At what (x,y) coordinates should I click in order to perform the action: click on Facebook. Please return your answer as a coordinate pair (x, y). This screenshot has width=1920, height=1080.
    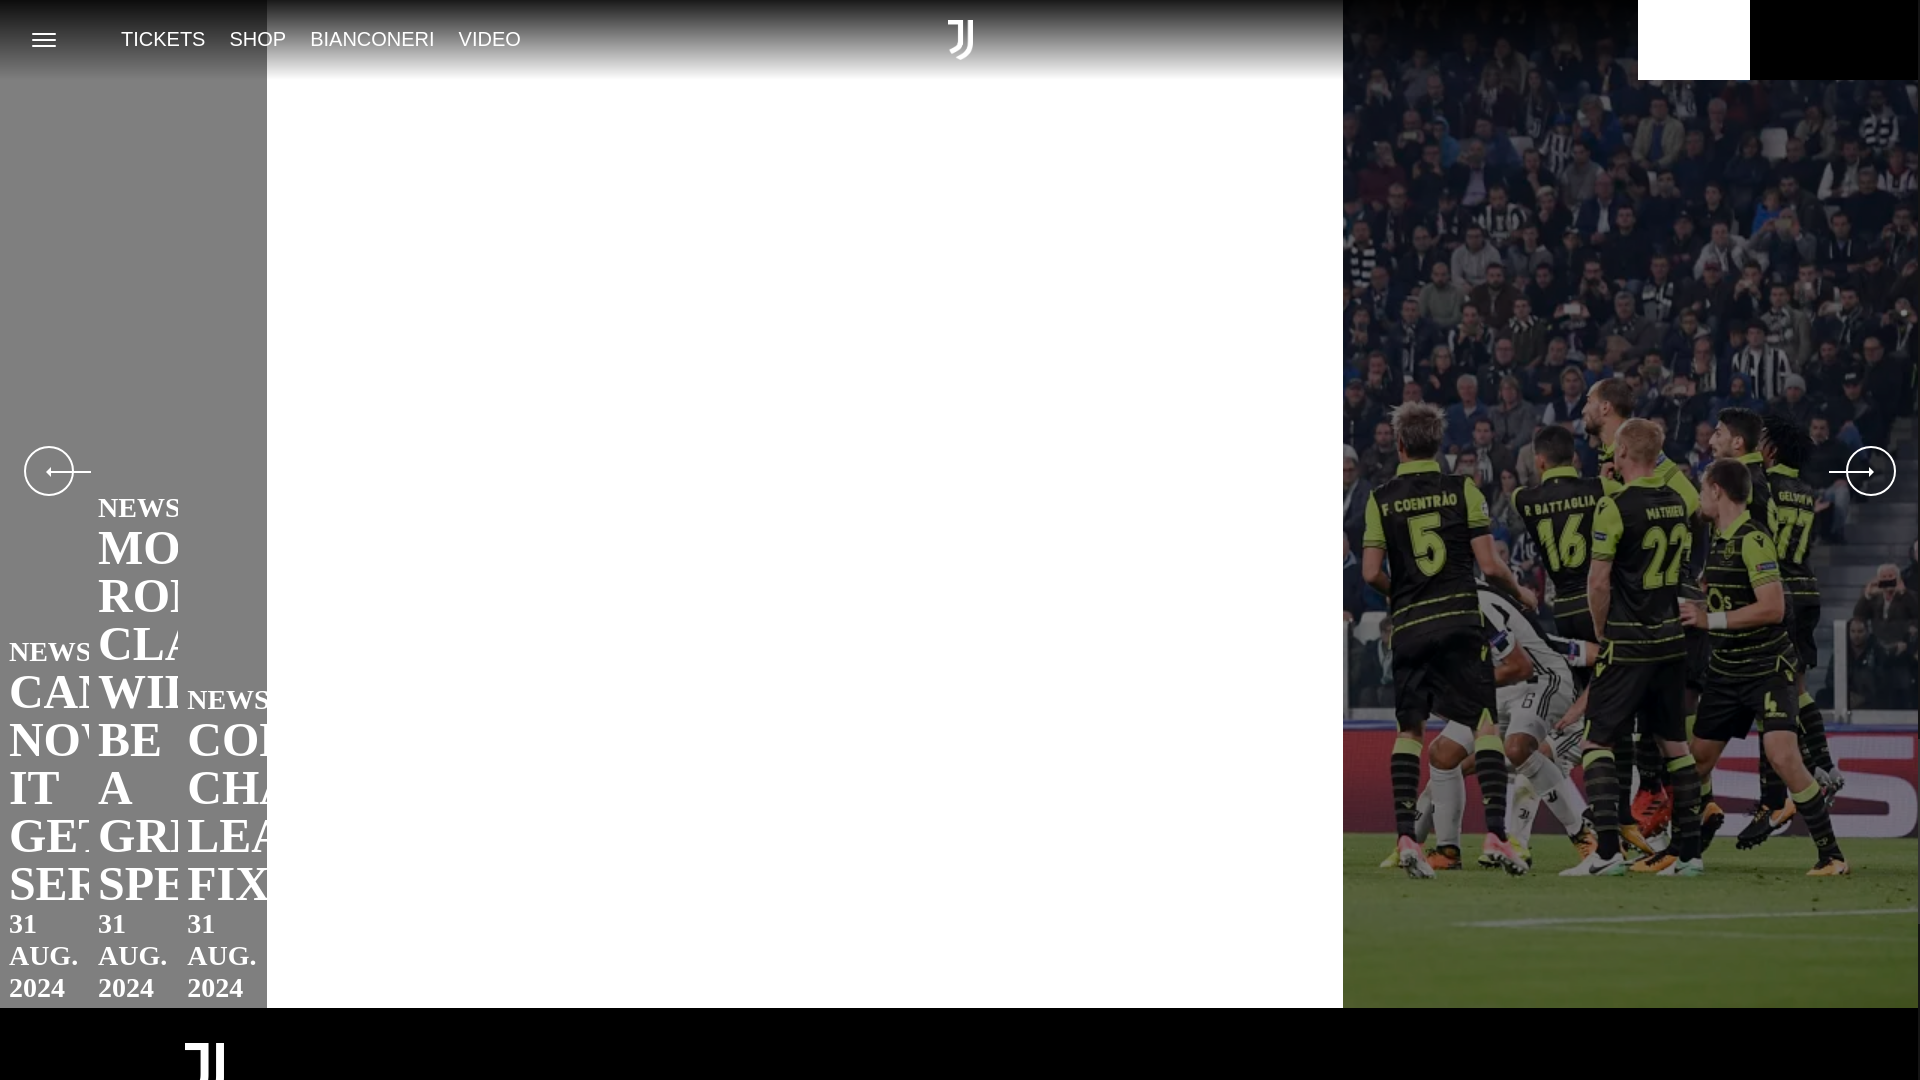
    Looking at the image, I should click on (1352, 1070).